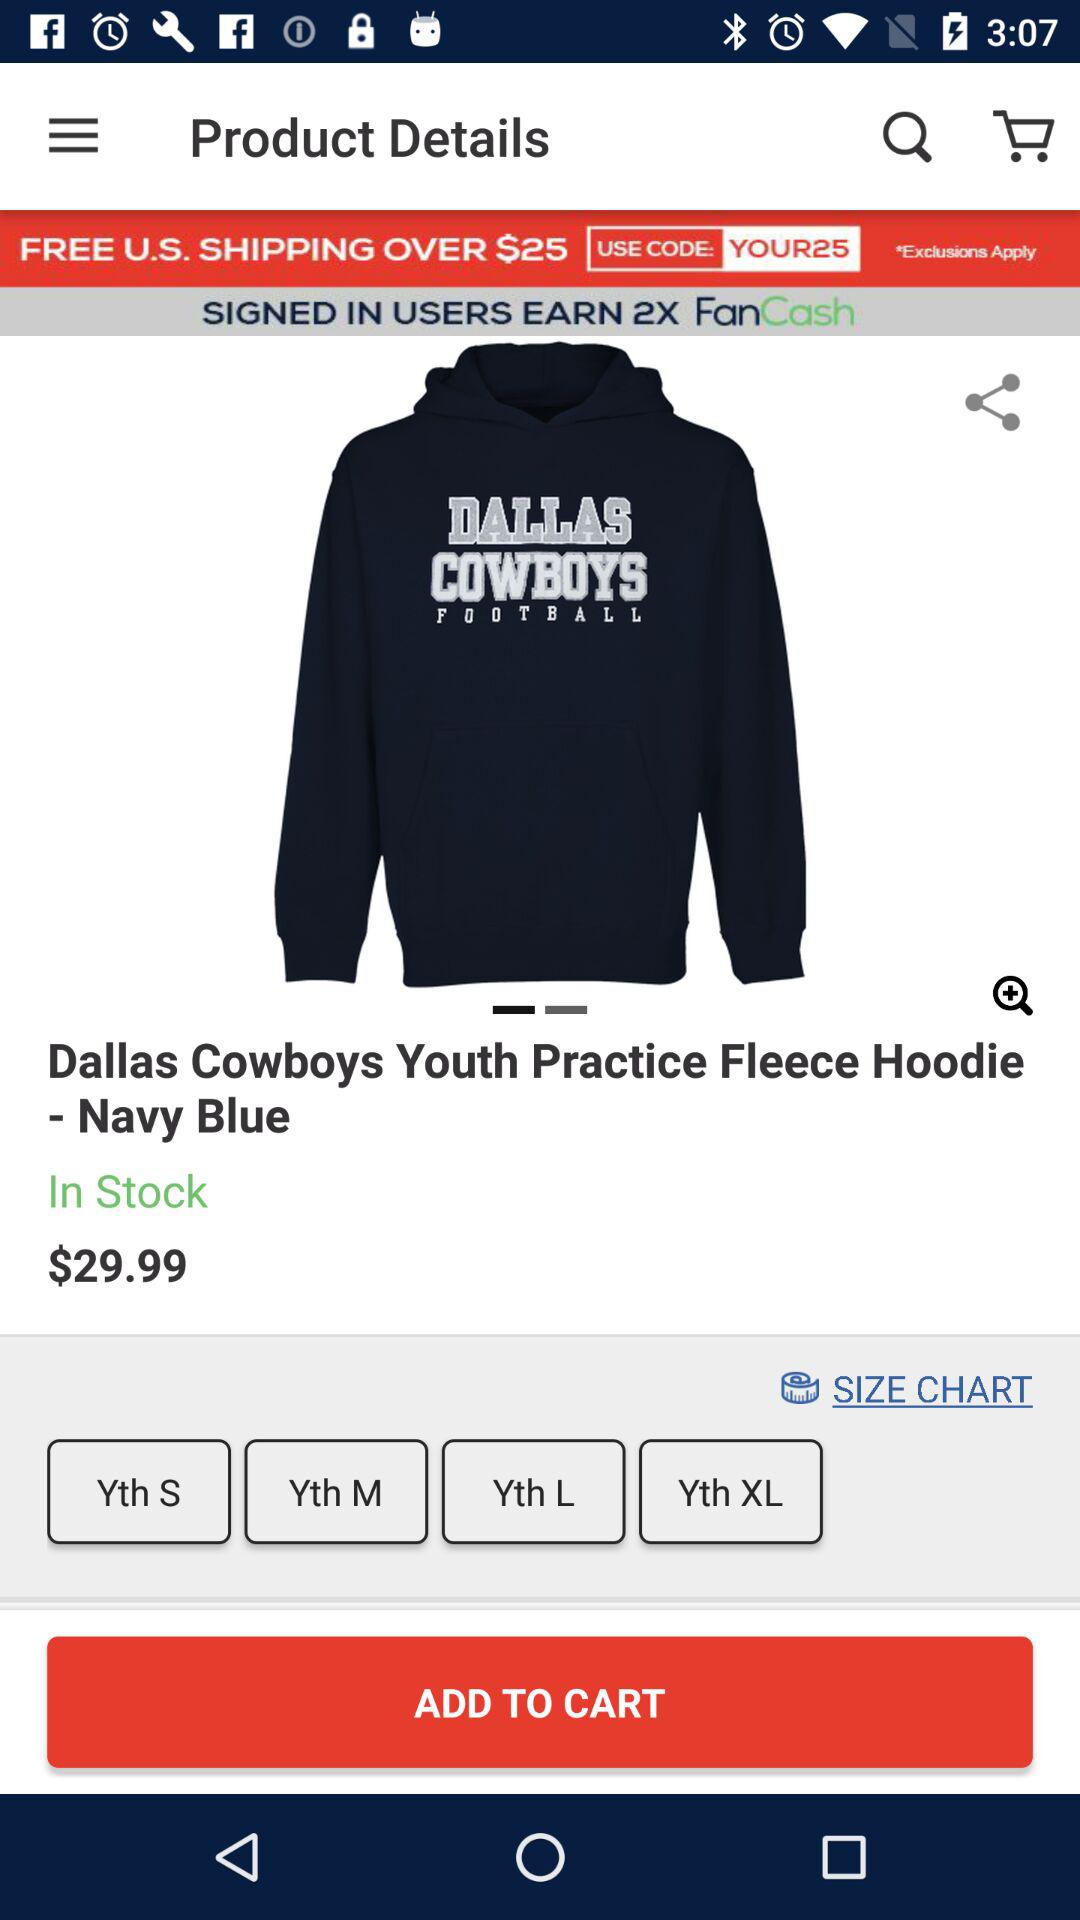  I want to click on turn off size chart item, so click(932, 1388).